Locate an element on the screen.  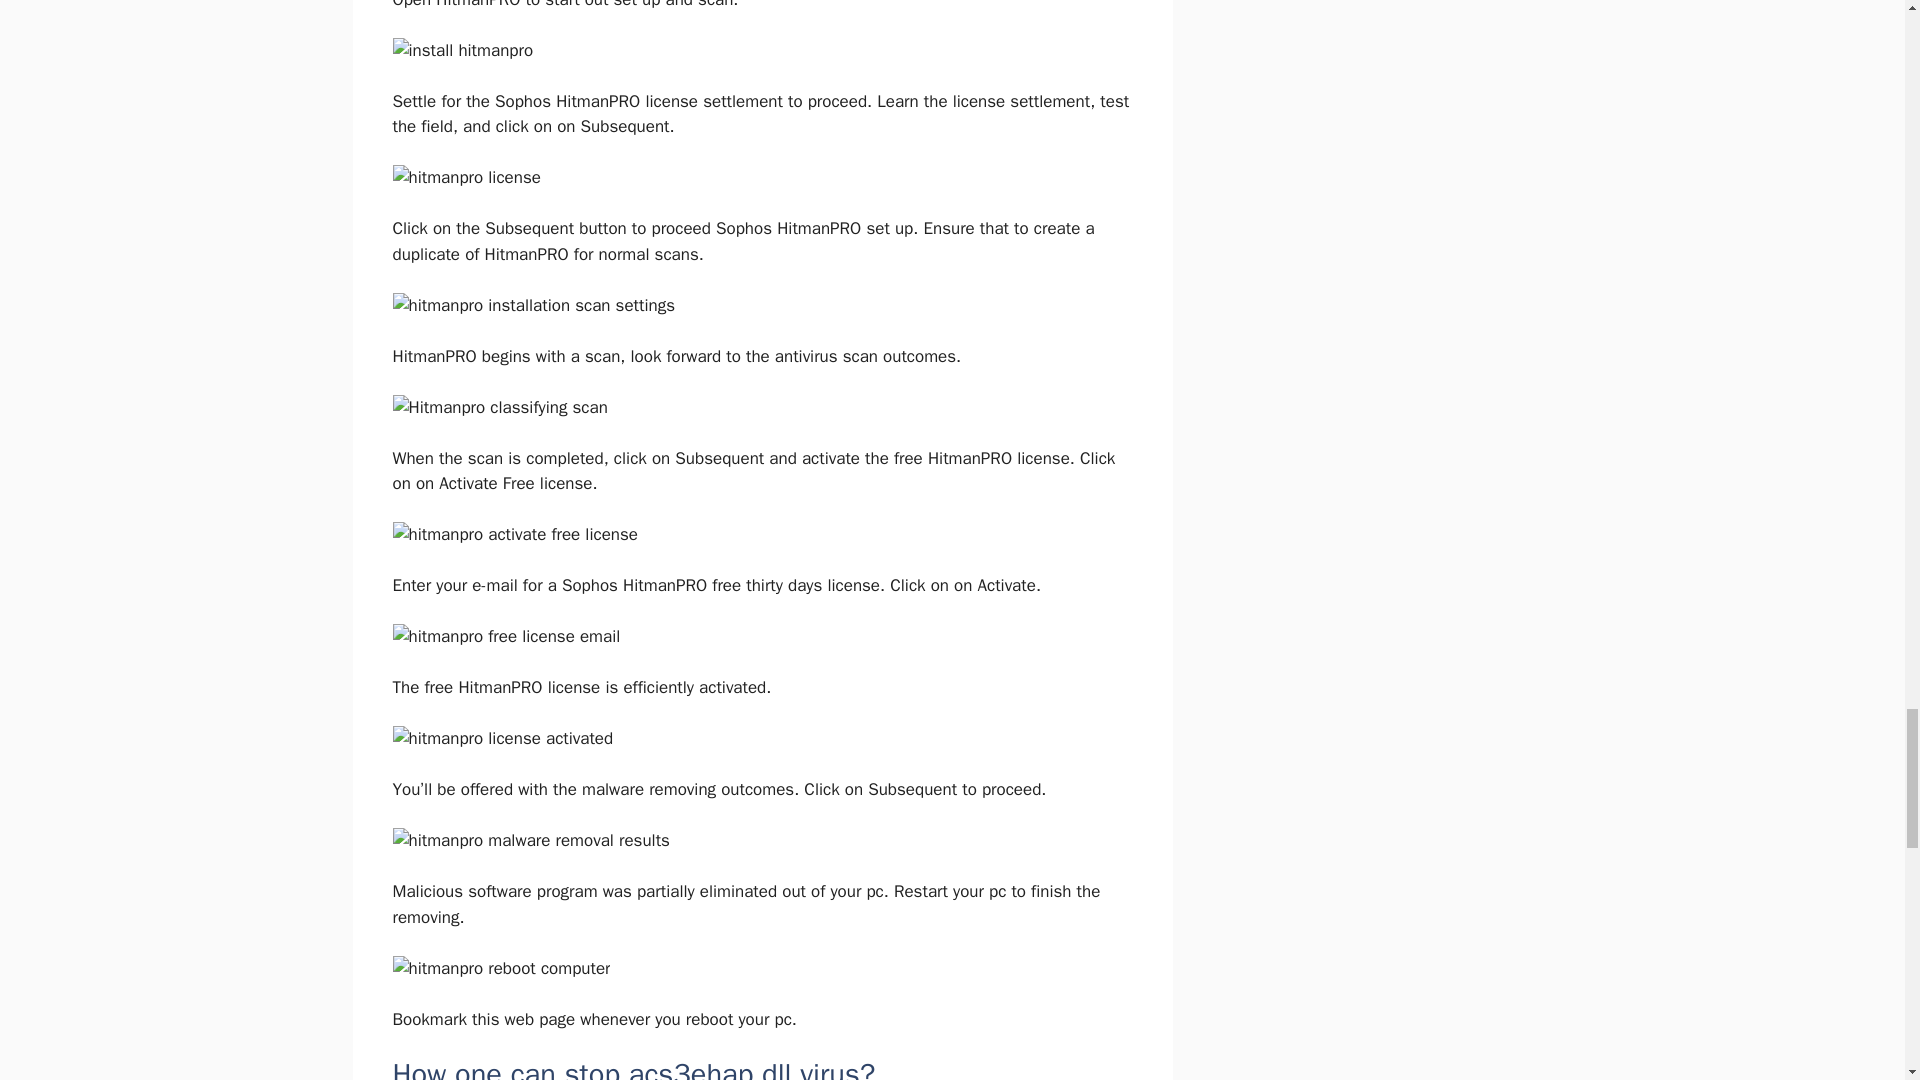
How to remove acs3ehap.dll 5 is located at coordinates (465, 178).